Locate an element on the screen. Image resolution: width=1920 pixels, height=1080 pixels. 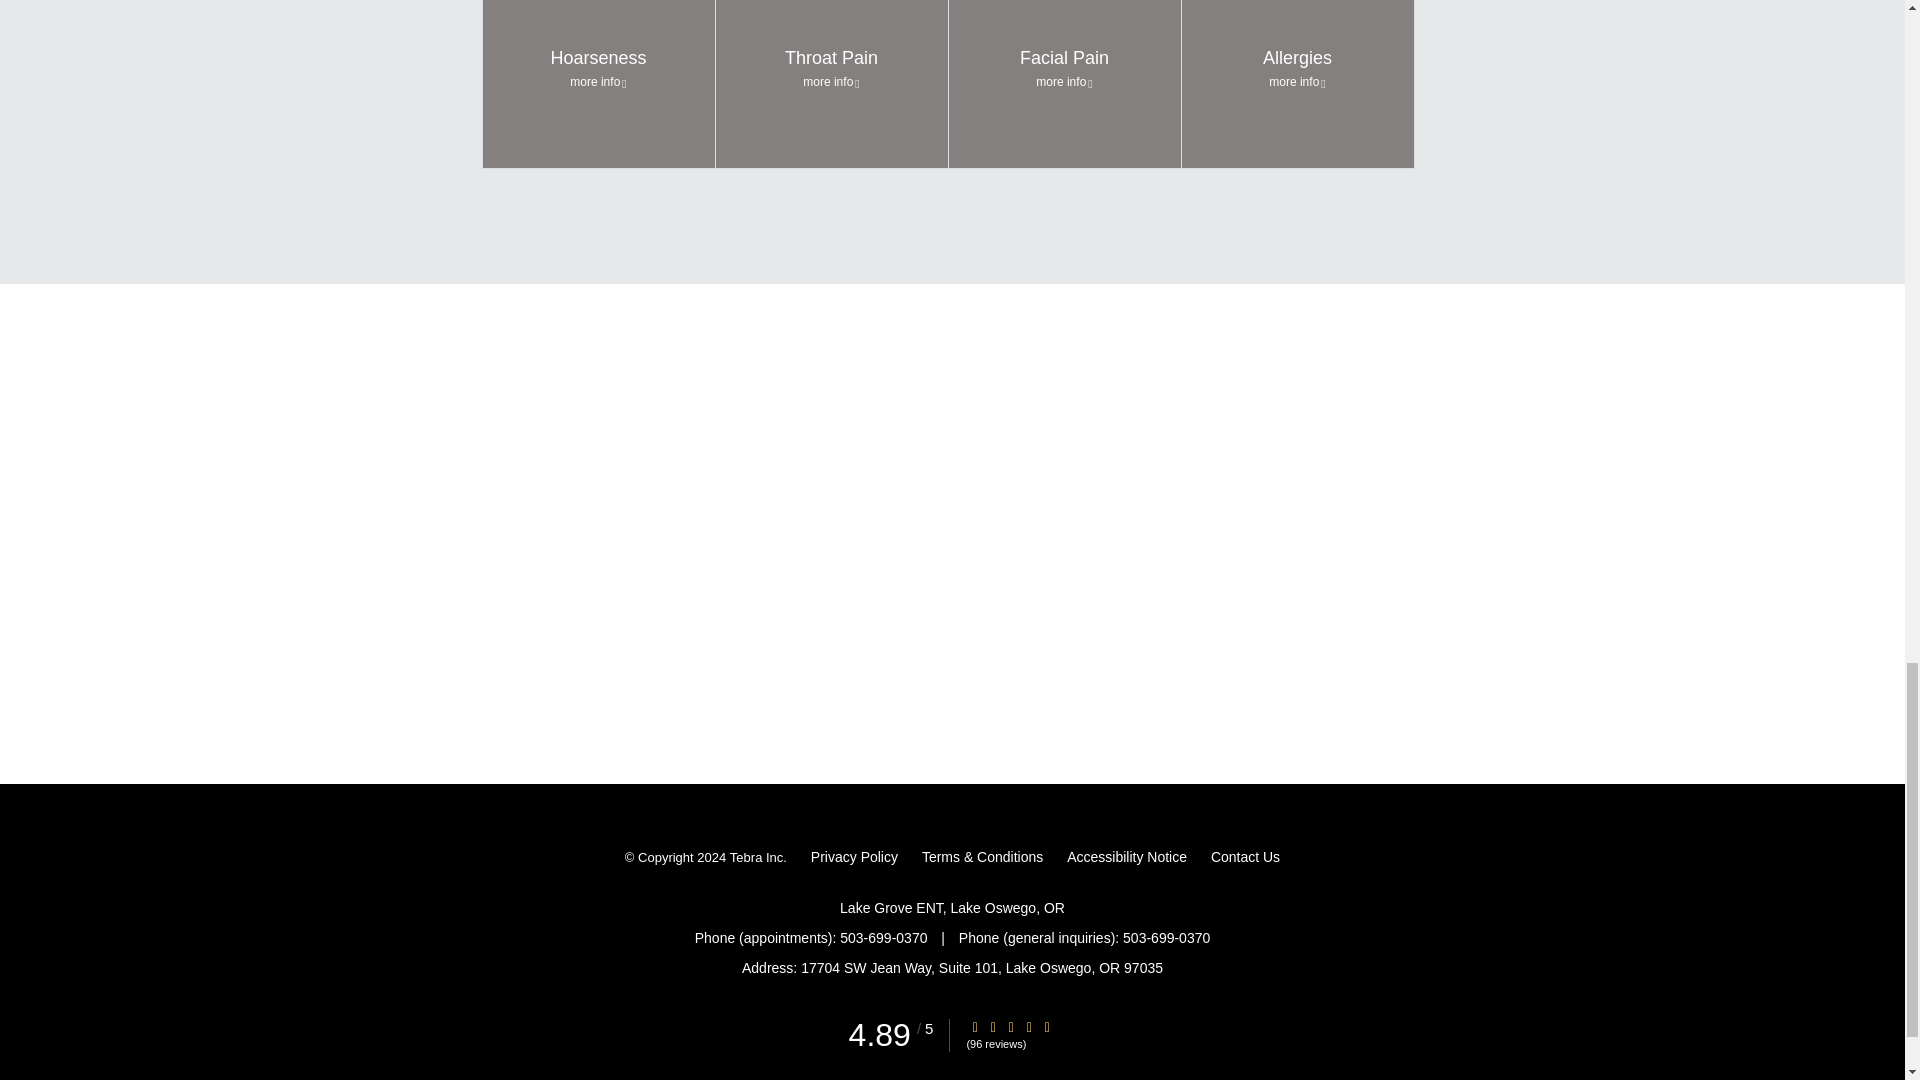
Star Rating is located at coordinates (1047, 1026).